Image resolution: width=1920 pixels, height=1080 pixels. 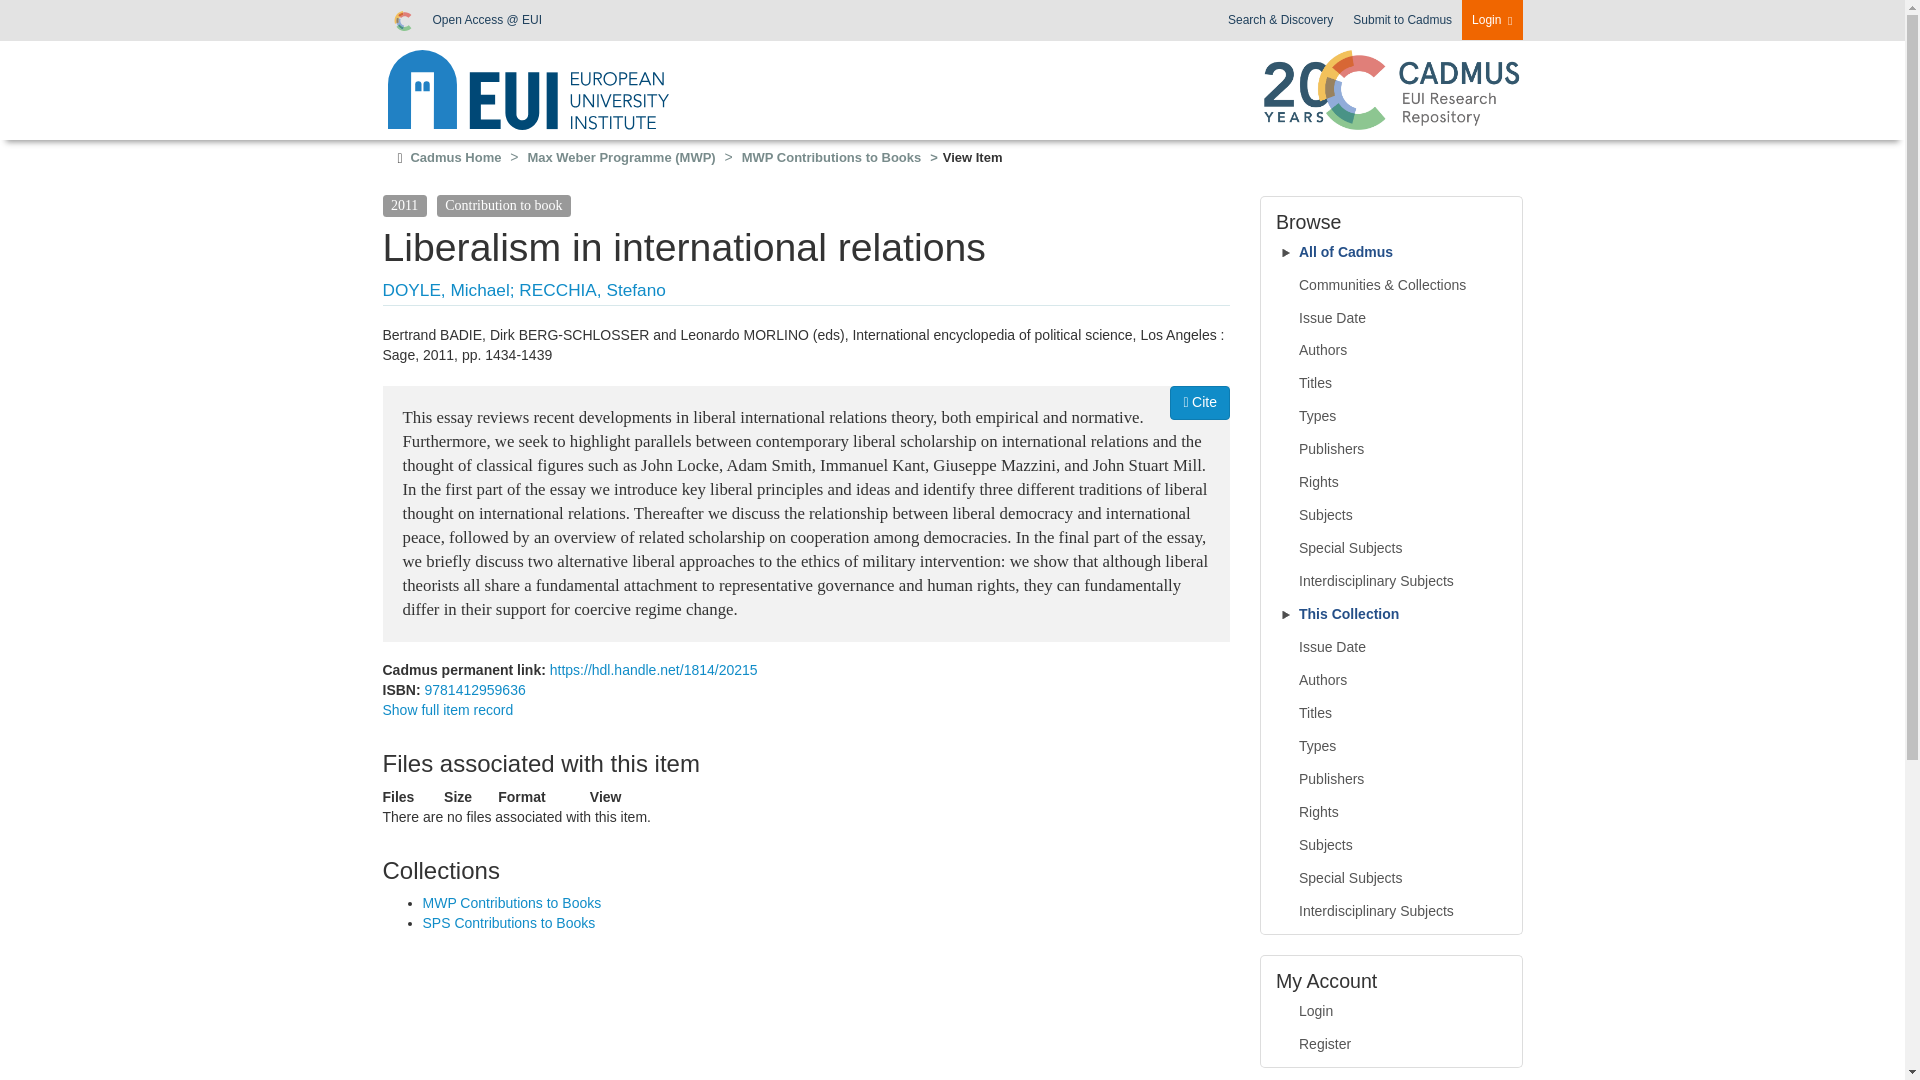 What do you see at coordinates (1392, 582) in the screenshot?
I see `Interdisciplinary Subjects` at bounding box center [1392, 582].